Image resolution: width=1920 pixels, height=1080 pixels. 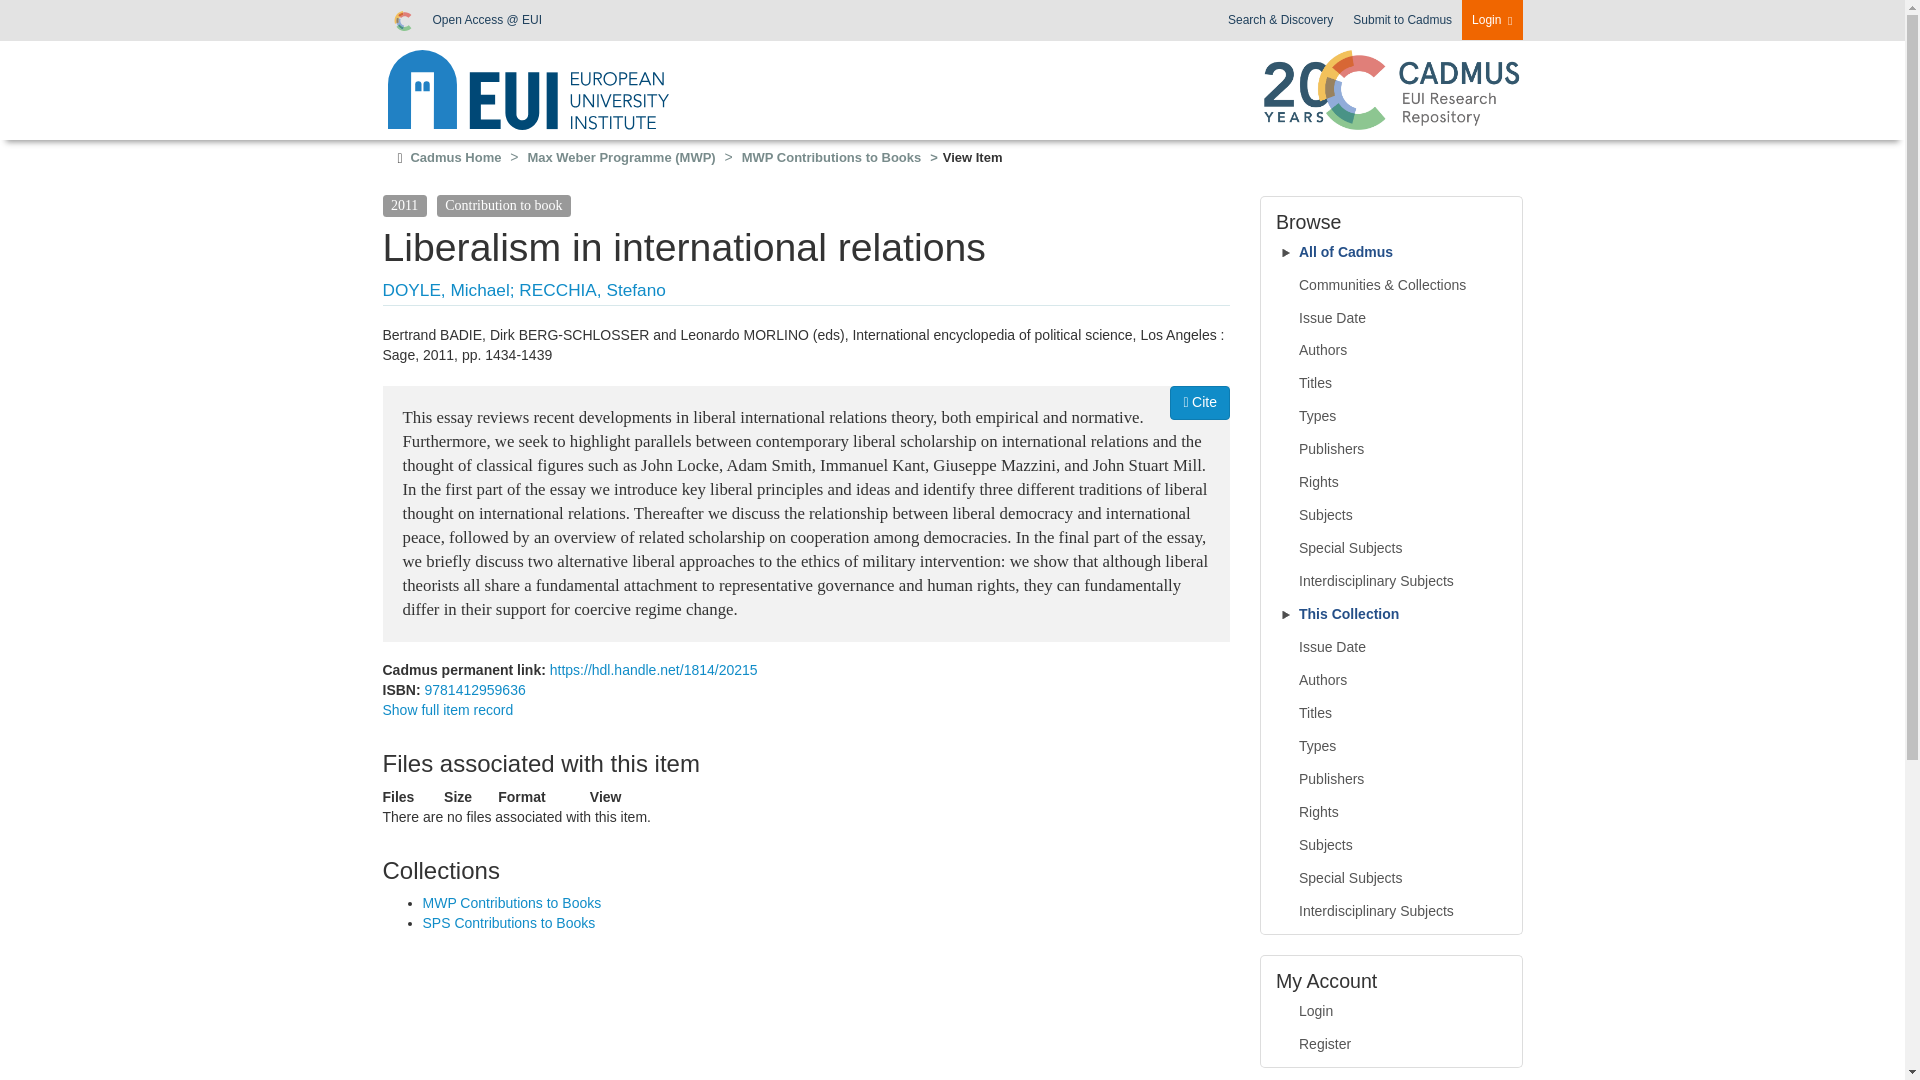 What do you see at coordinates (1392, 582) in the screenshot?
I see `Interdisciplinary Subjects` at bounding box center [1392, 582].